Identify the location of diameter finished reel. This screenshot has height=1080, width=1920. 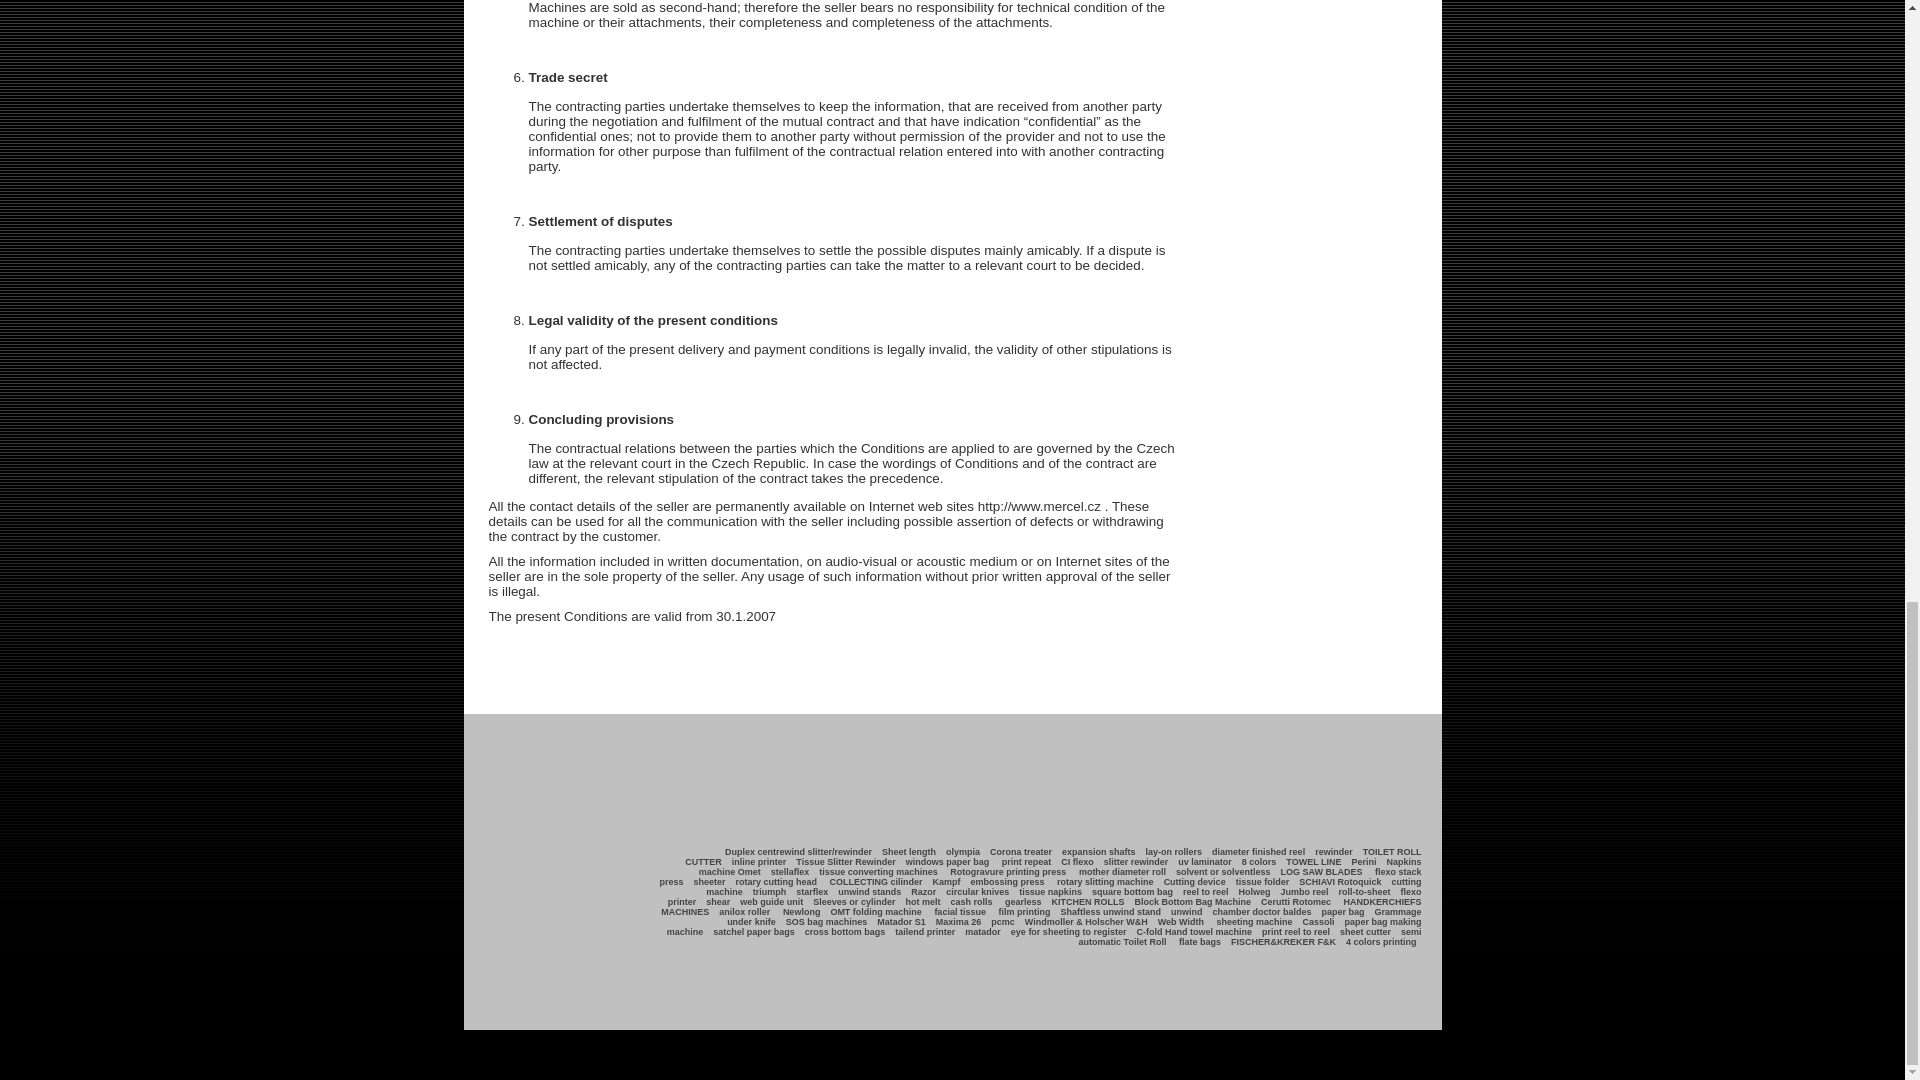
(1258, 852).